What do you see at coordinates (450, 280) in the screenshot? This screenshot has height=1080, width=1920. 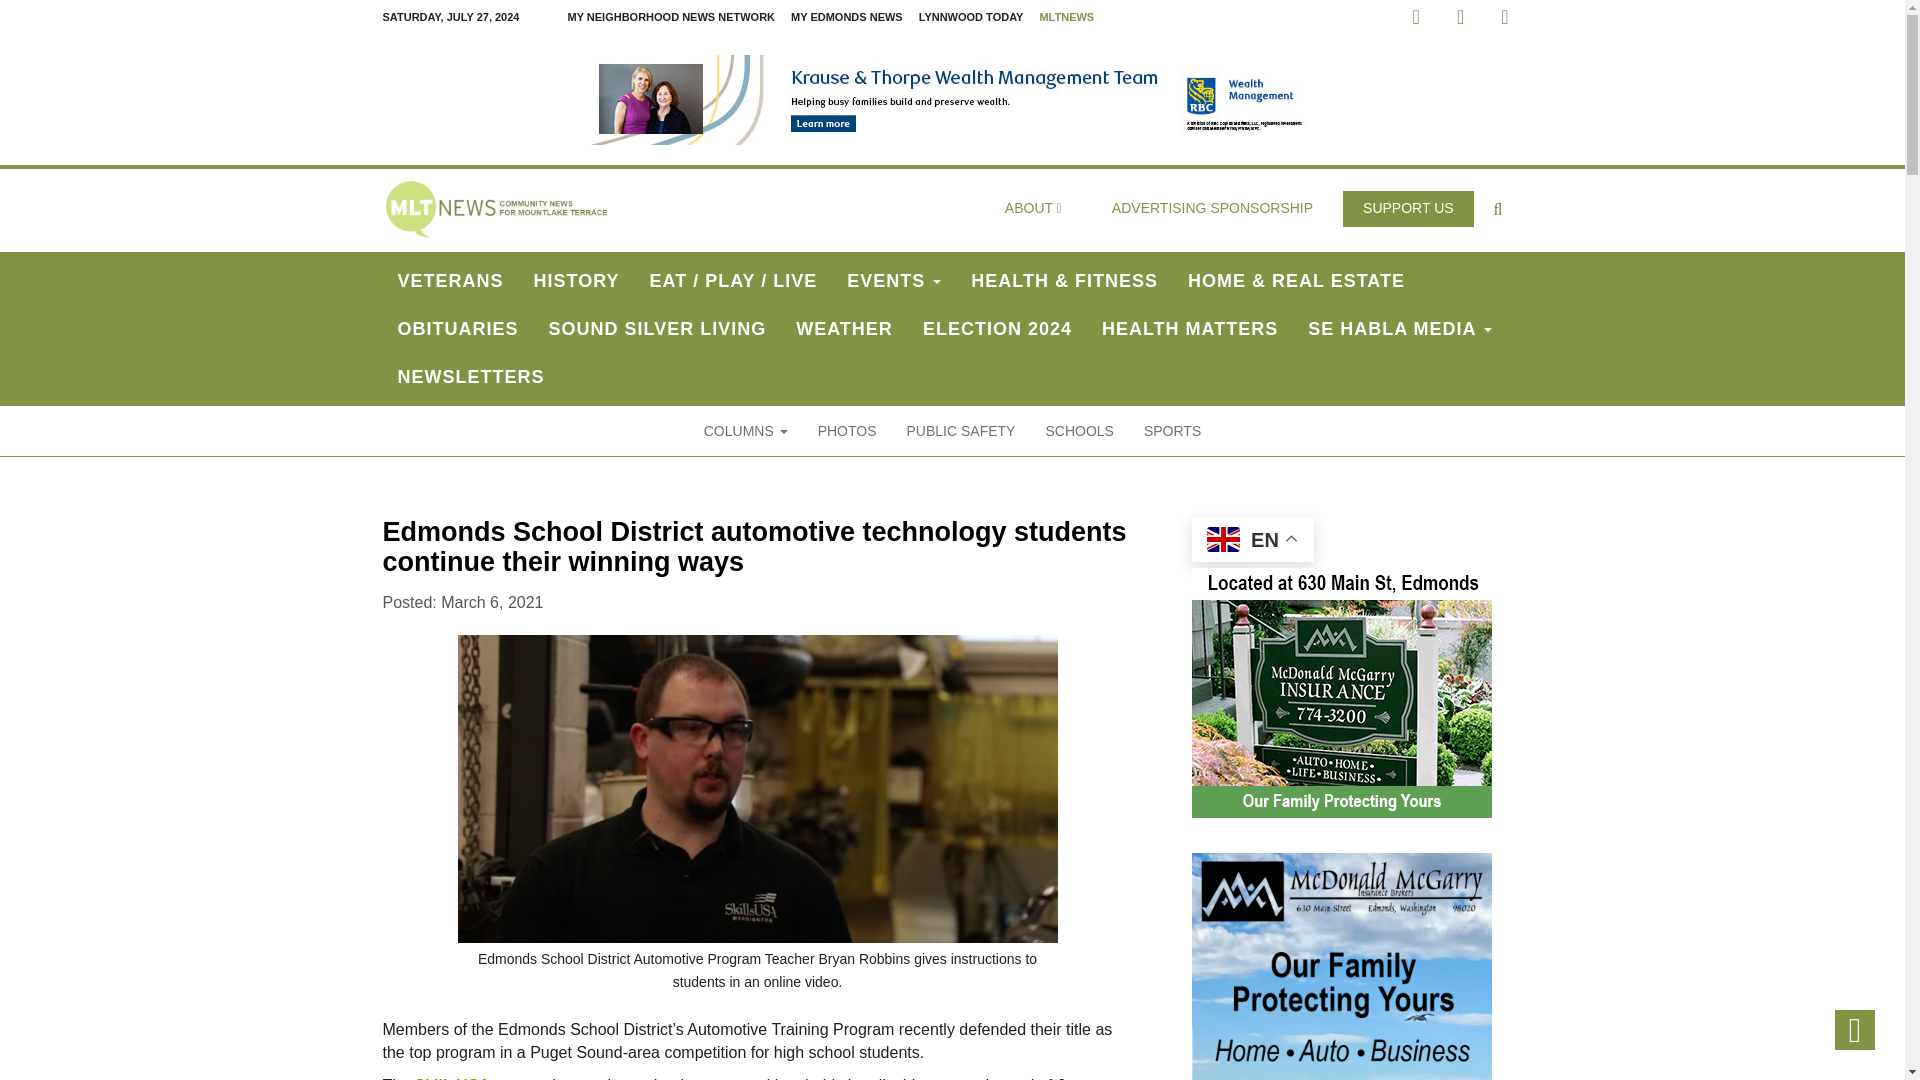 I see `VETERANS` at bounding box center [450, 280].